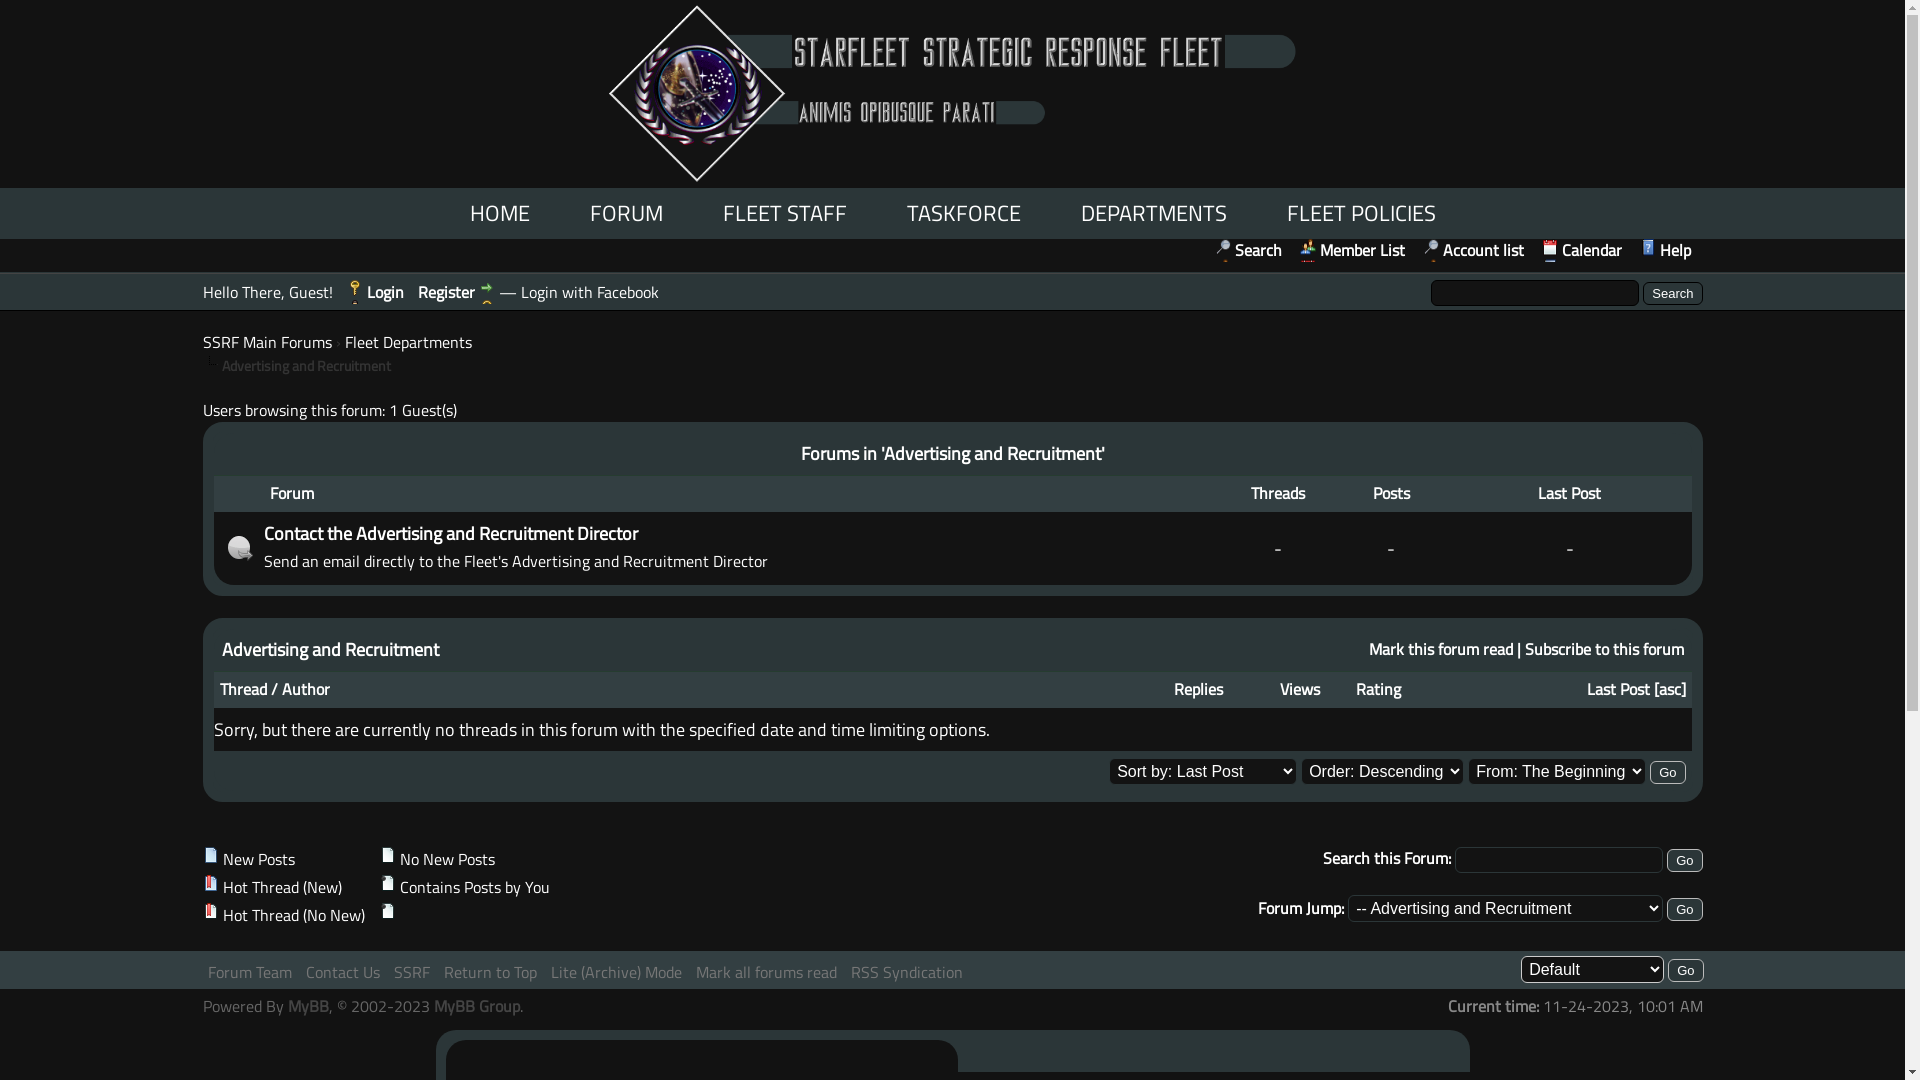  Describe the element at coordinates (456, 292) in the screenshot. I see `Register` at that location.